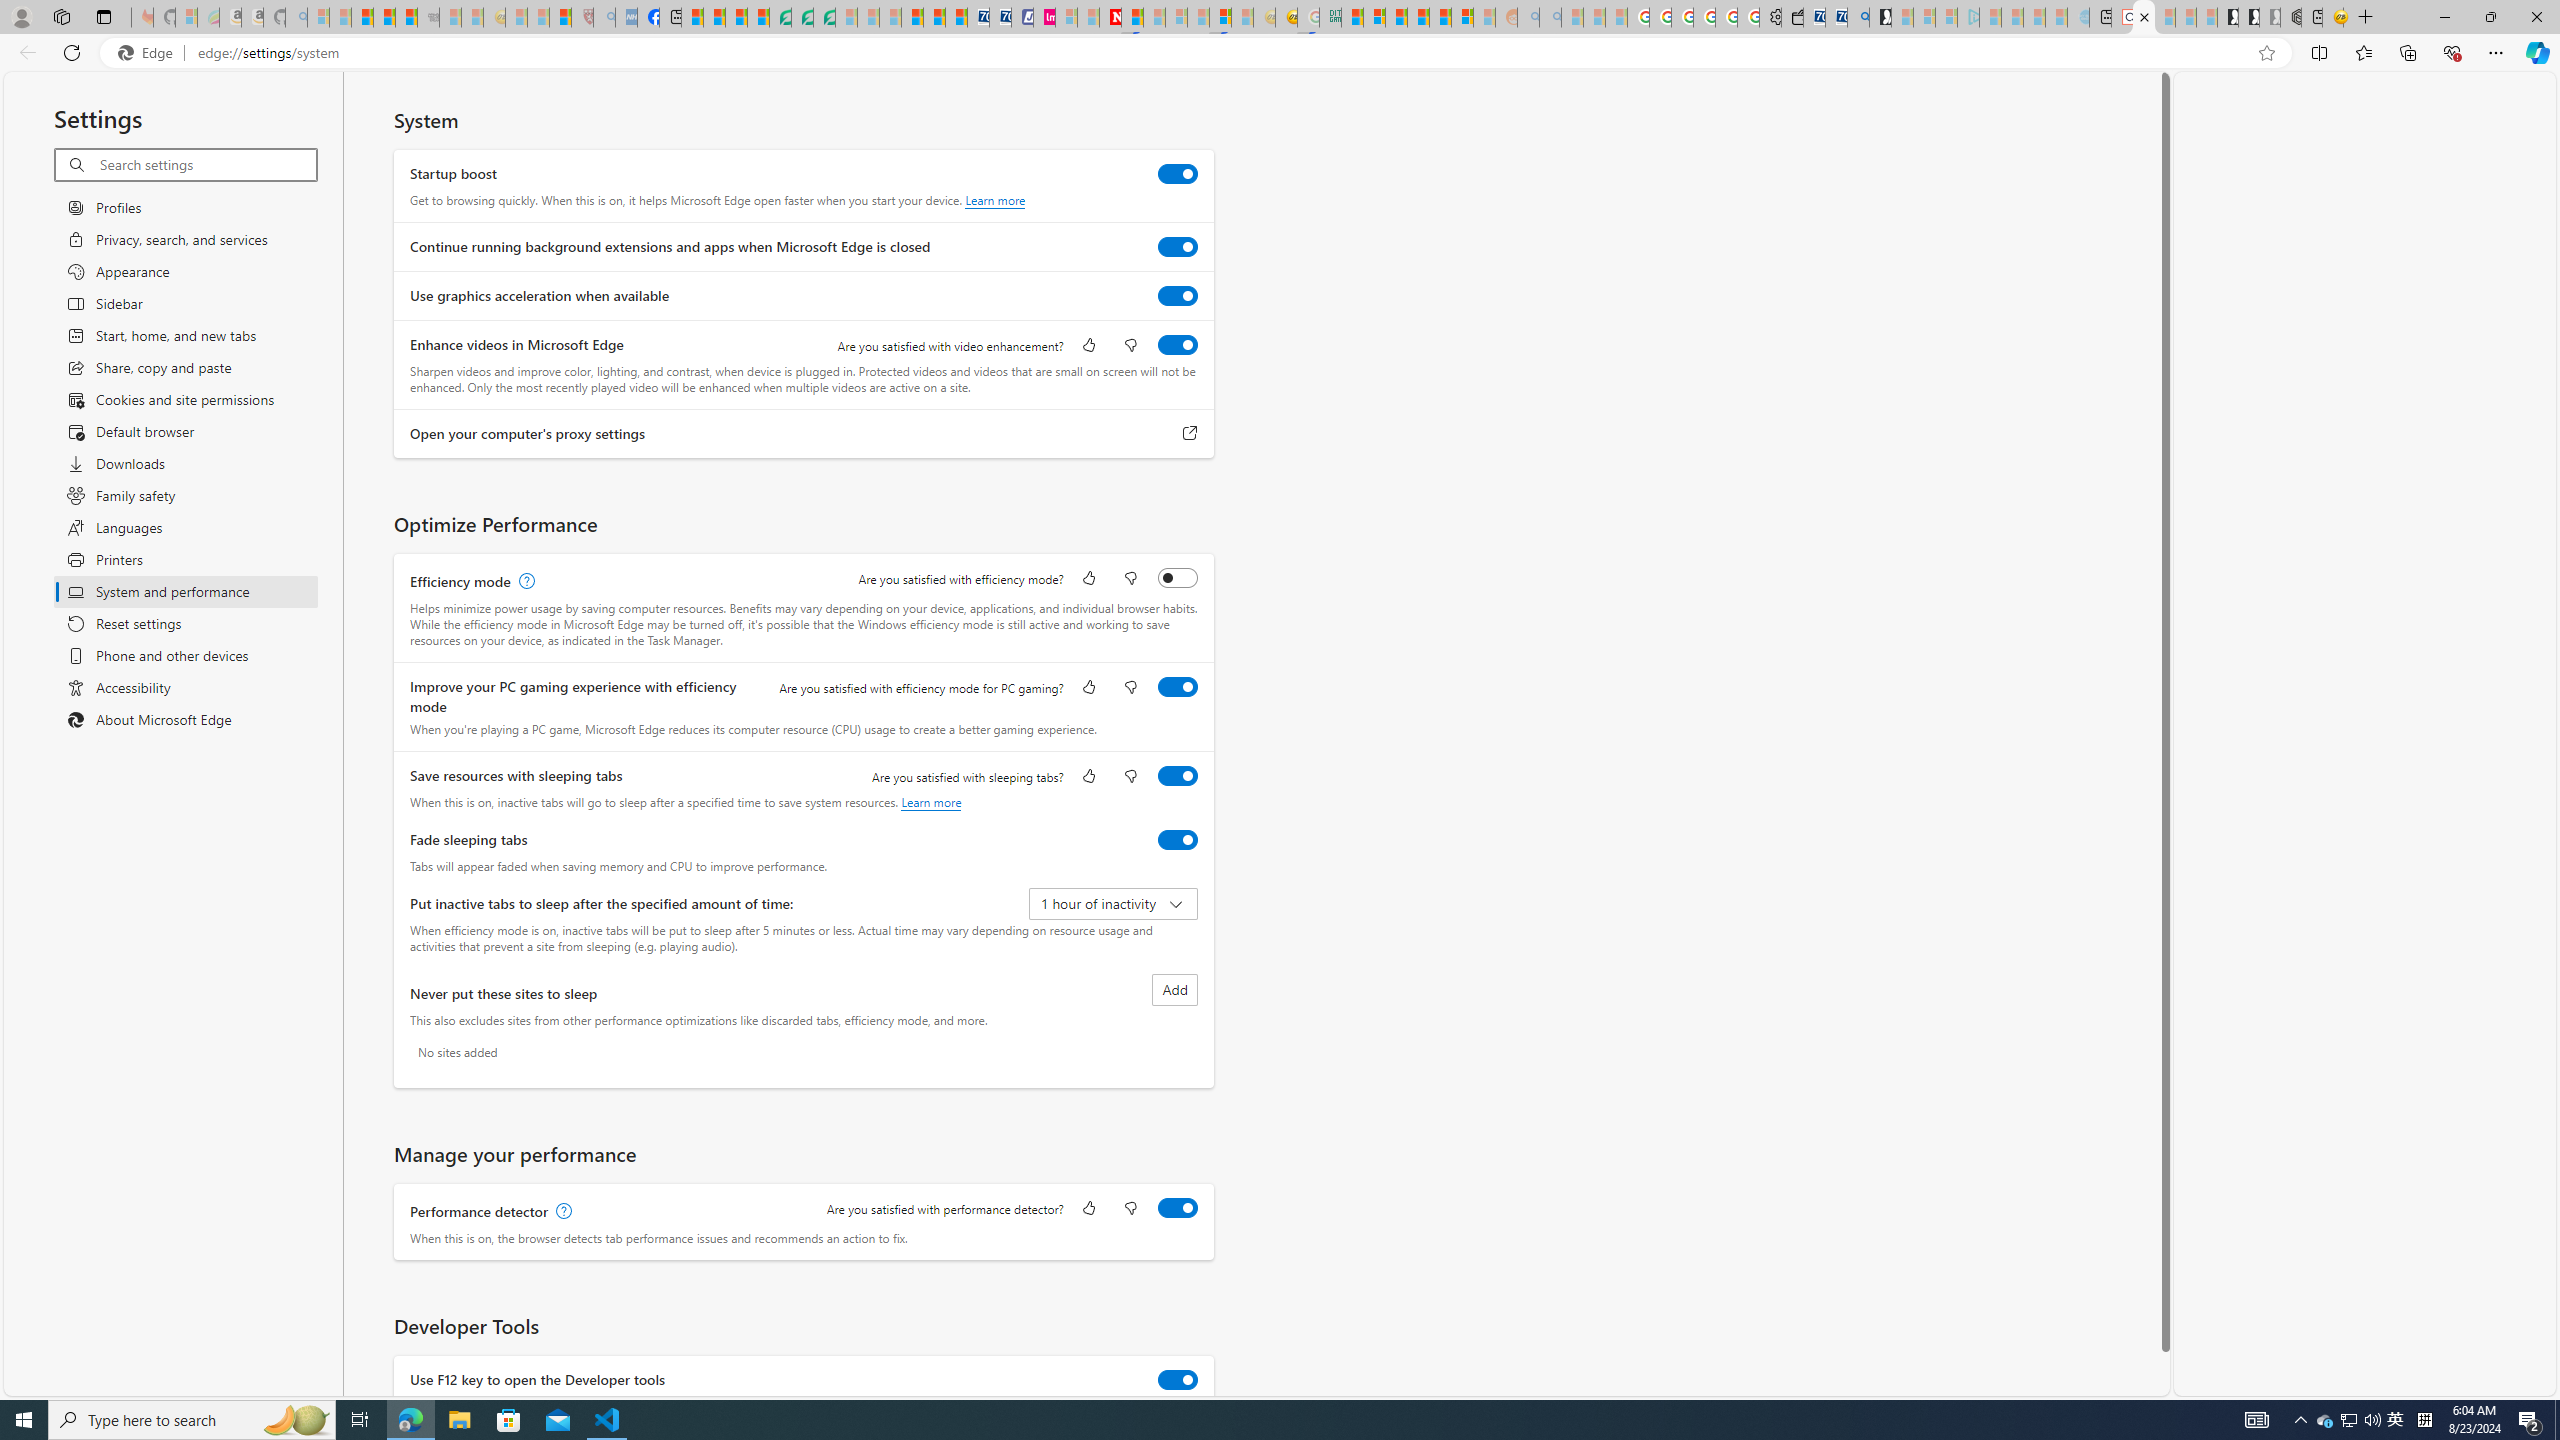 This screenshot has height=1440, width=2560. I want to click on Microsoft Word - consumer-privacy address update 2.2021, so click(824, 17).